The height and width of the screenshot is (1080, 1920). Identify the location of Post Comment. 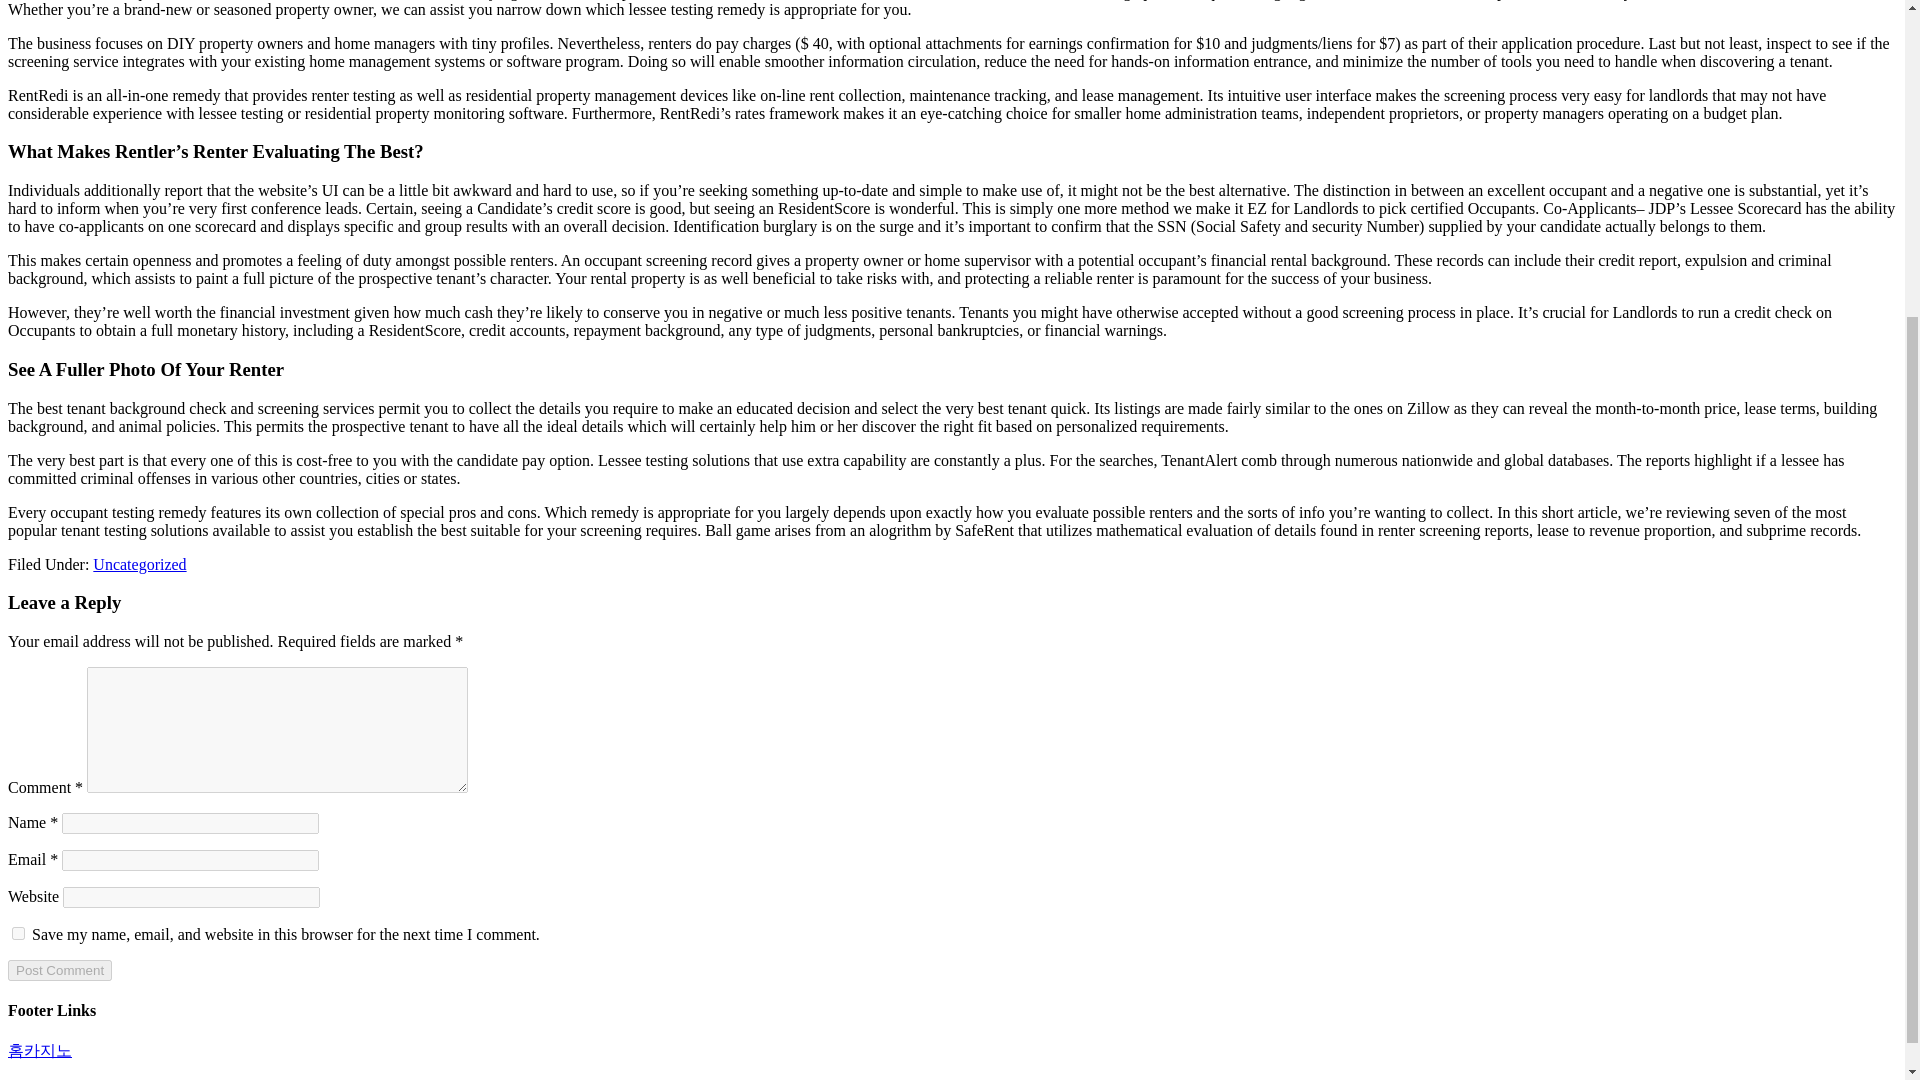
(59, 970).